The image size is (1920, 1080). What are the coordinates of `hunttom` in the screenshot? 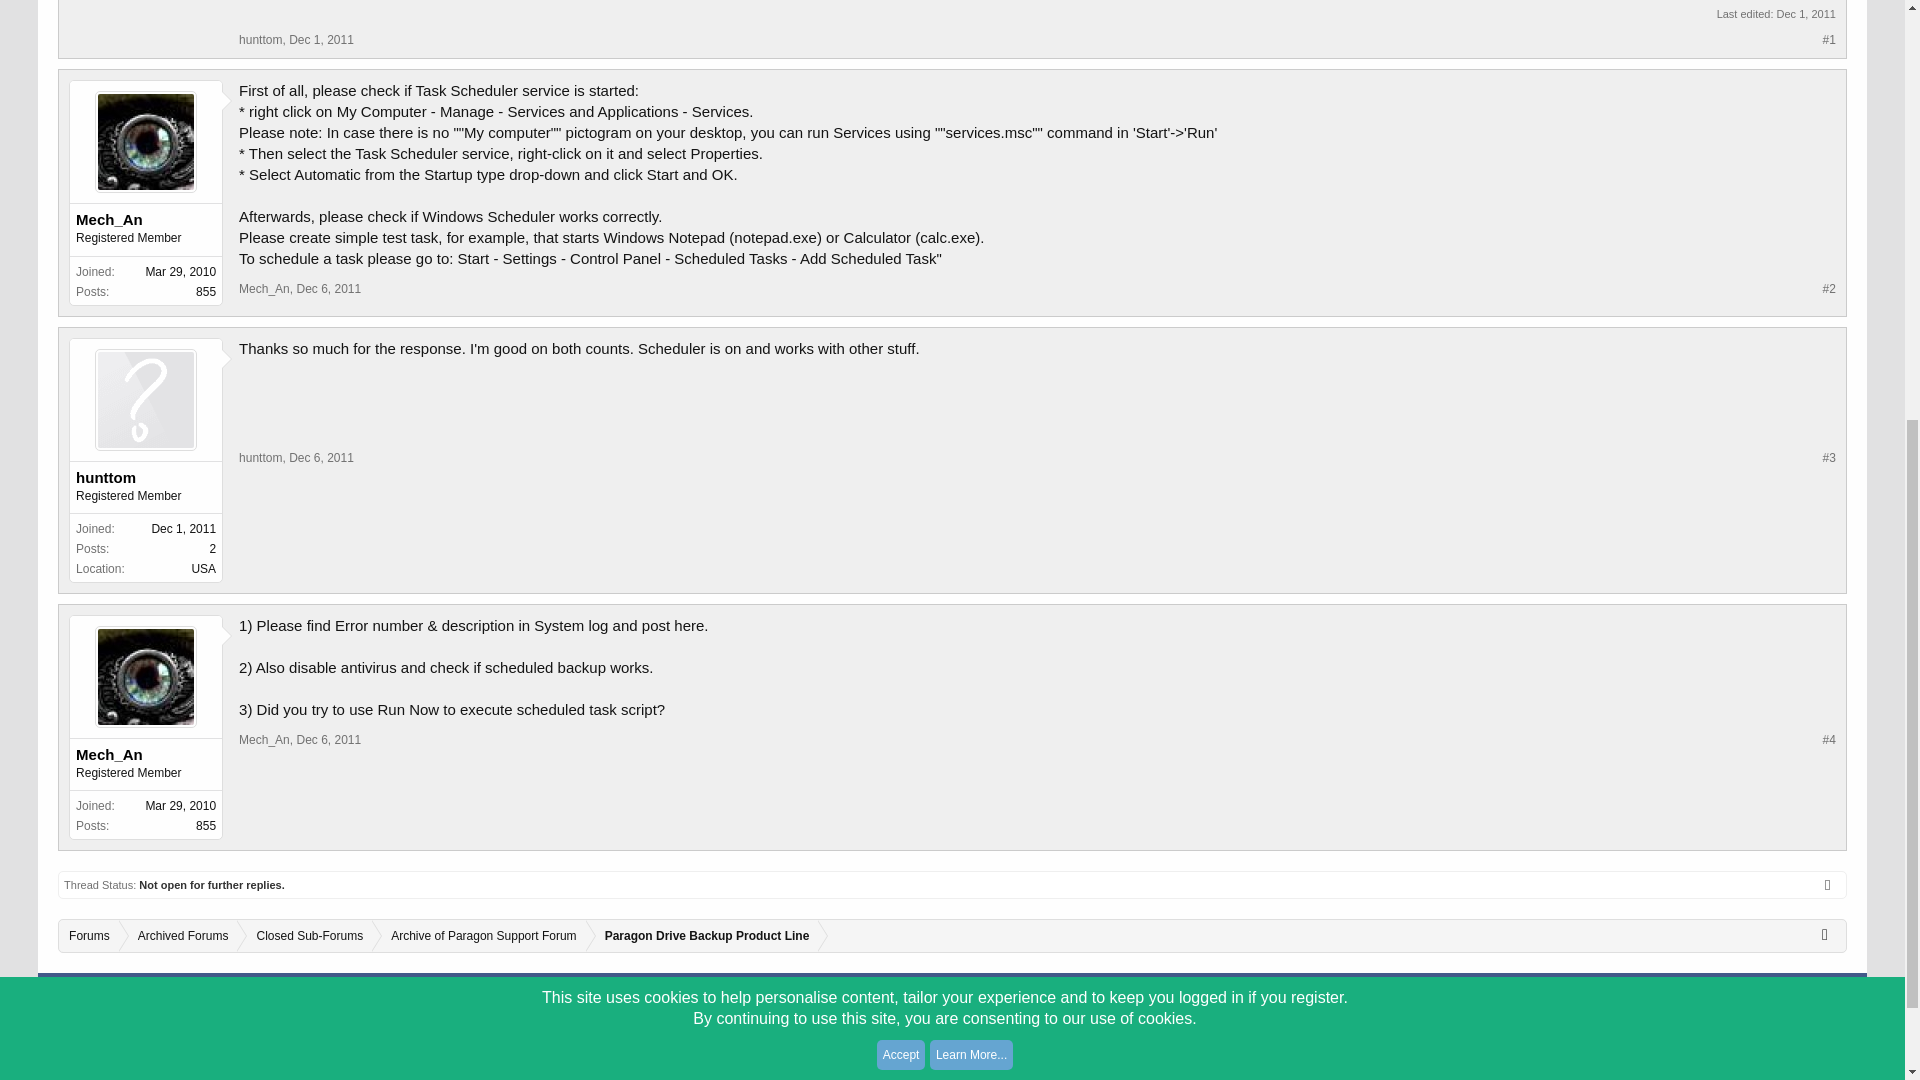 It's located at (260, 40).